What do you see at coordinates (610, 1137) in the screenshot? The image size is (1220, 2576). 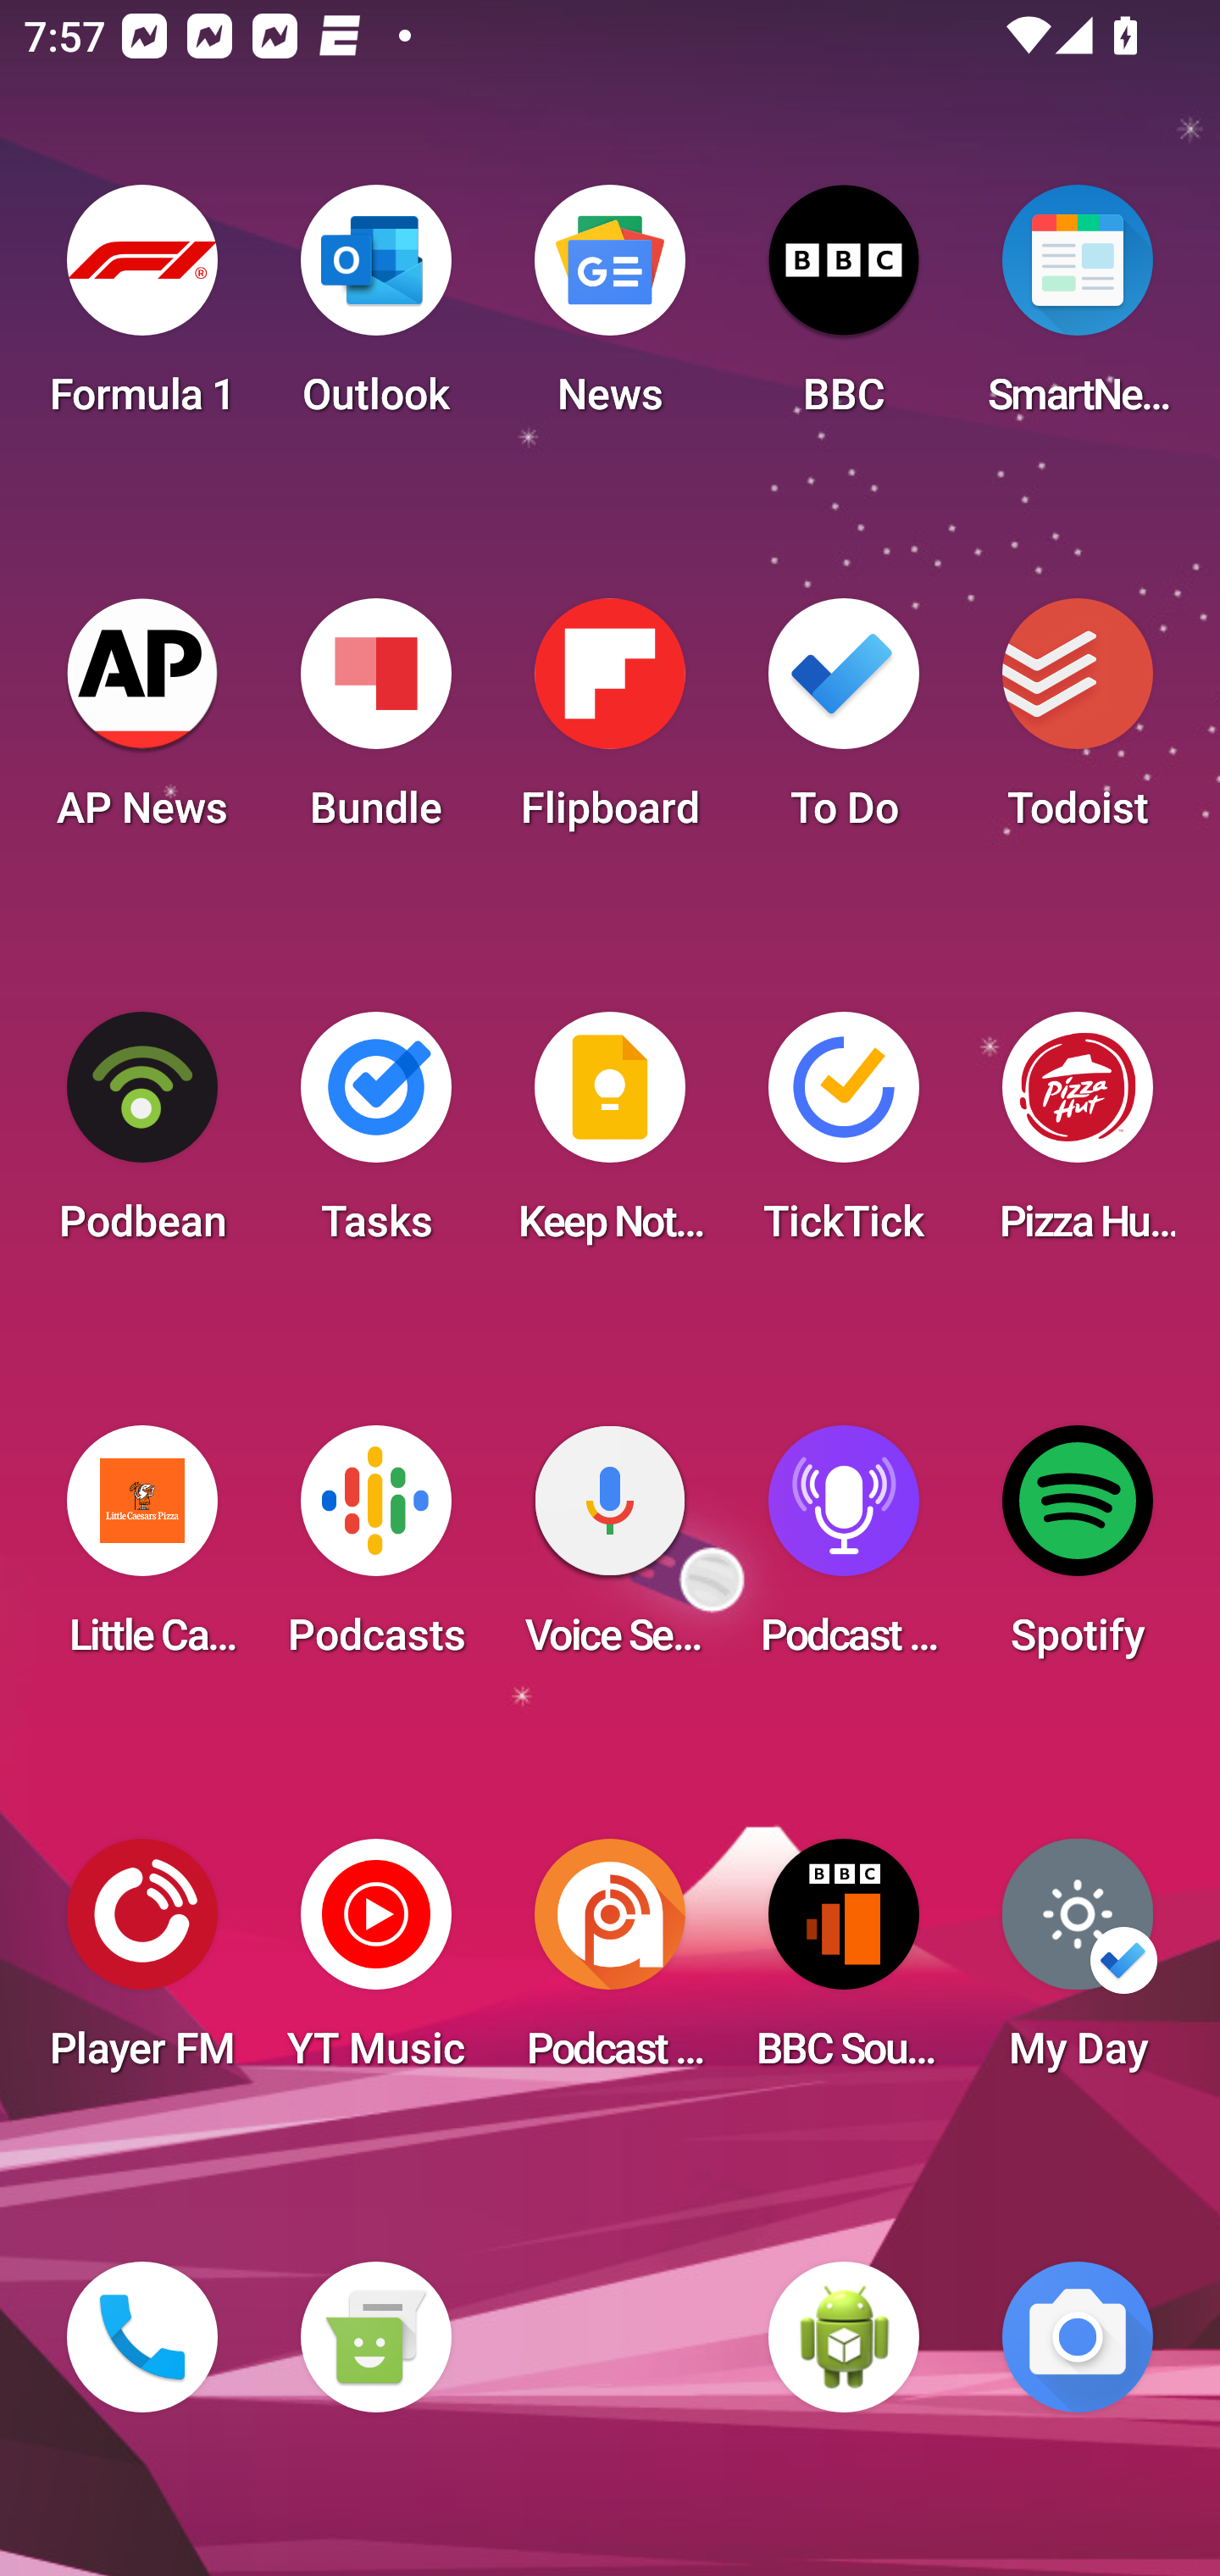 I see `Keep Notes` at bounding box center [610, 1137].